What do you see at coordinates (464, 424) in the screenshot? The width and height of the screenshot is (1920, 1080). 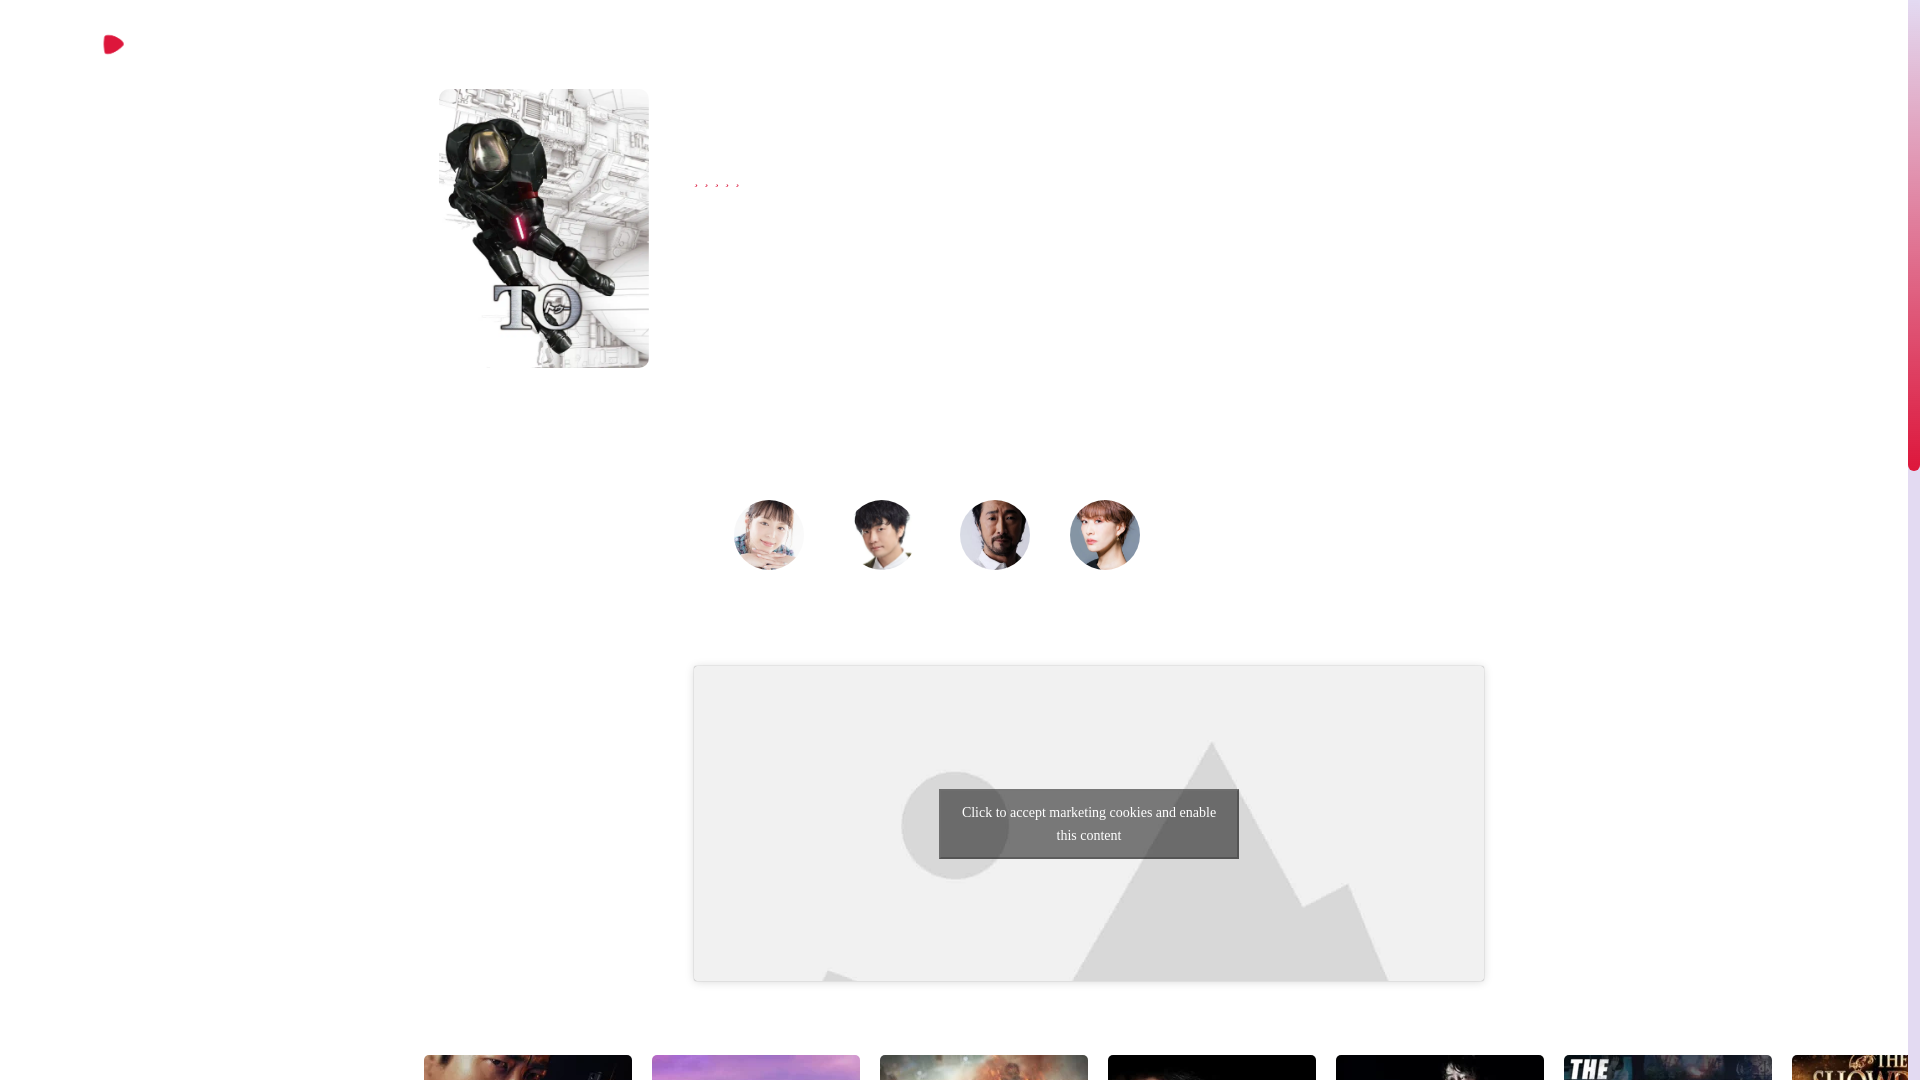 I see `0 likes` at bounding box center [464, 424].